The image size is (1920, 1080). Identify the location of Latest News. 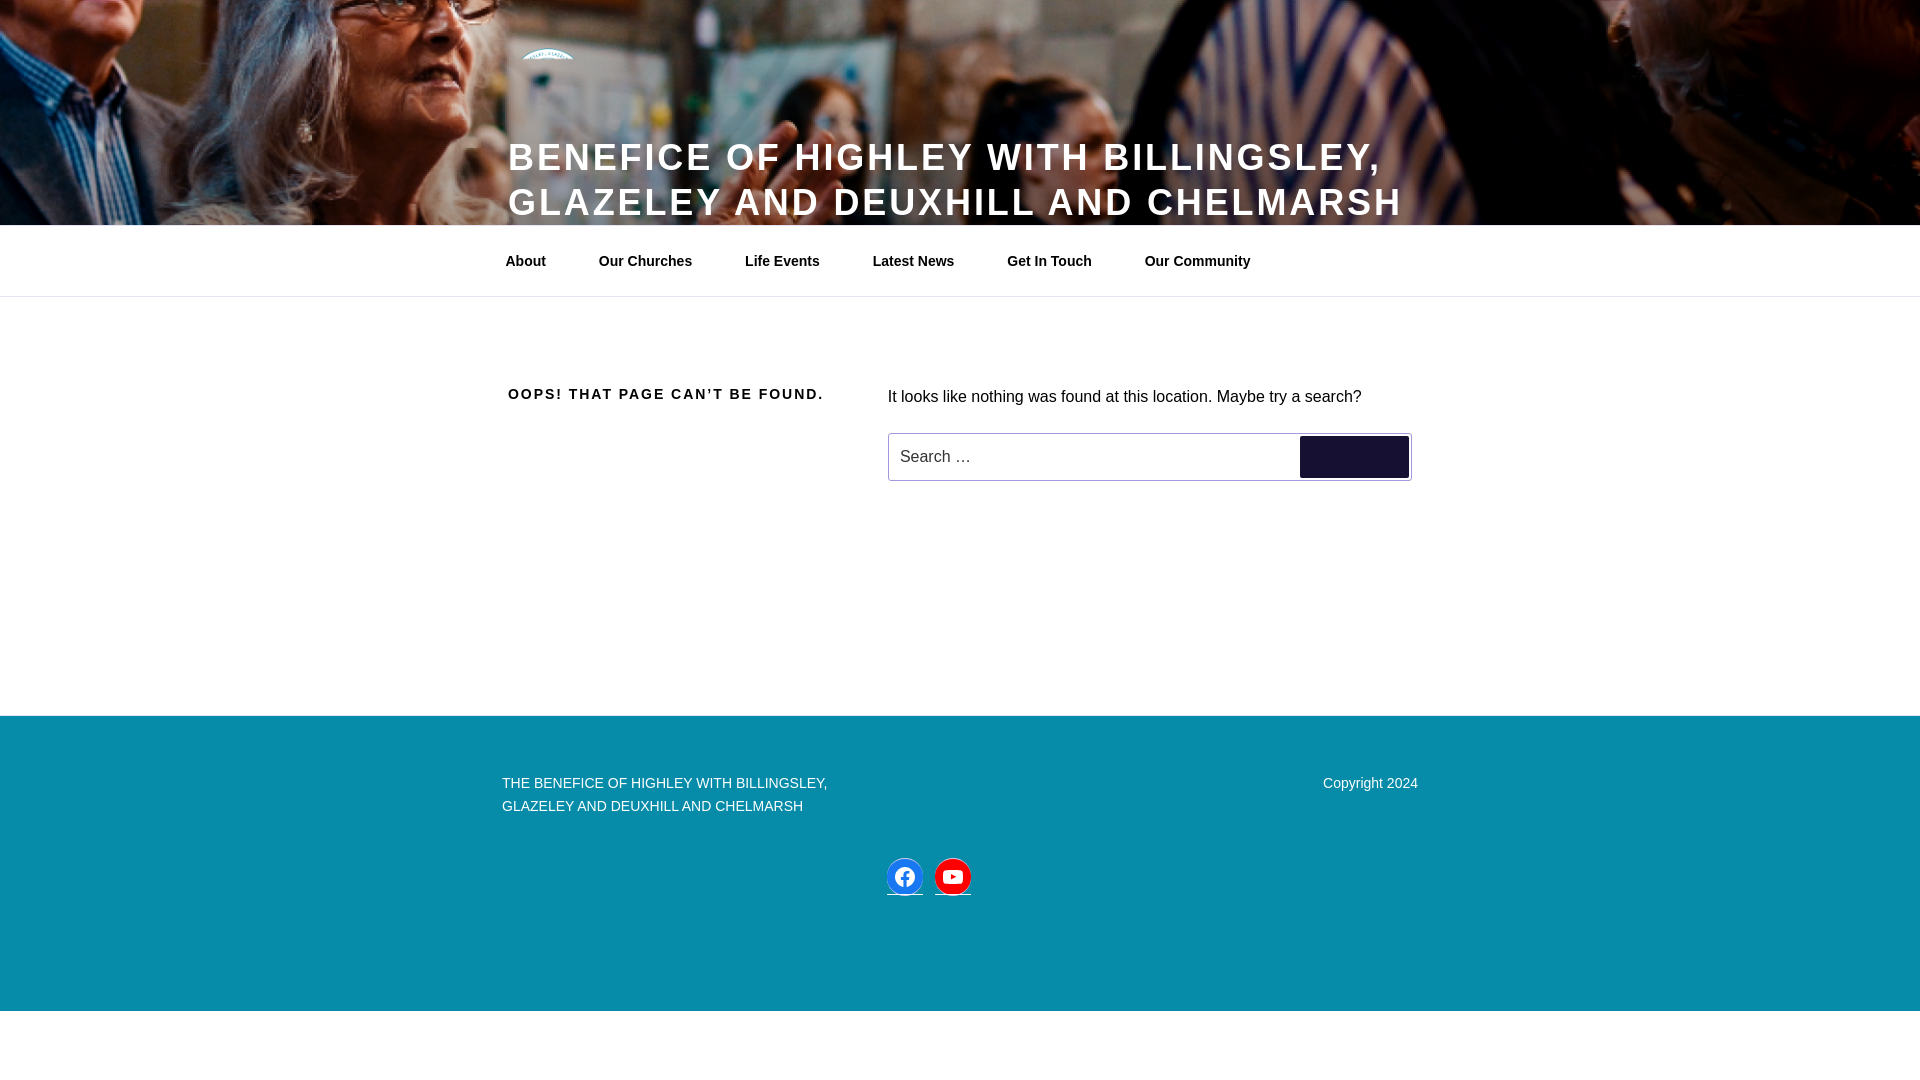
(920, 260).